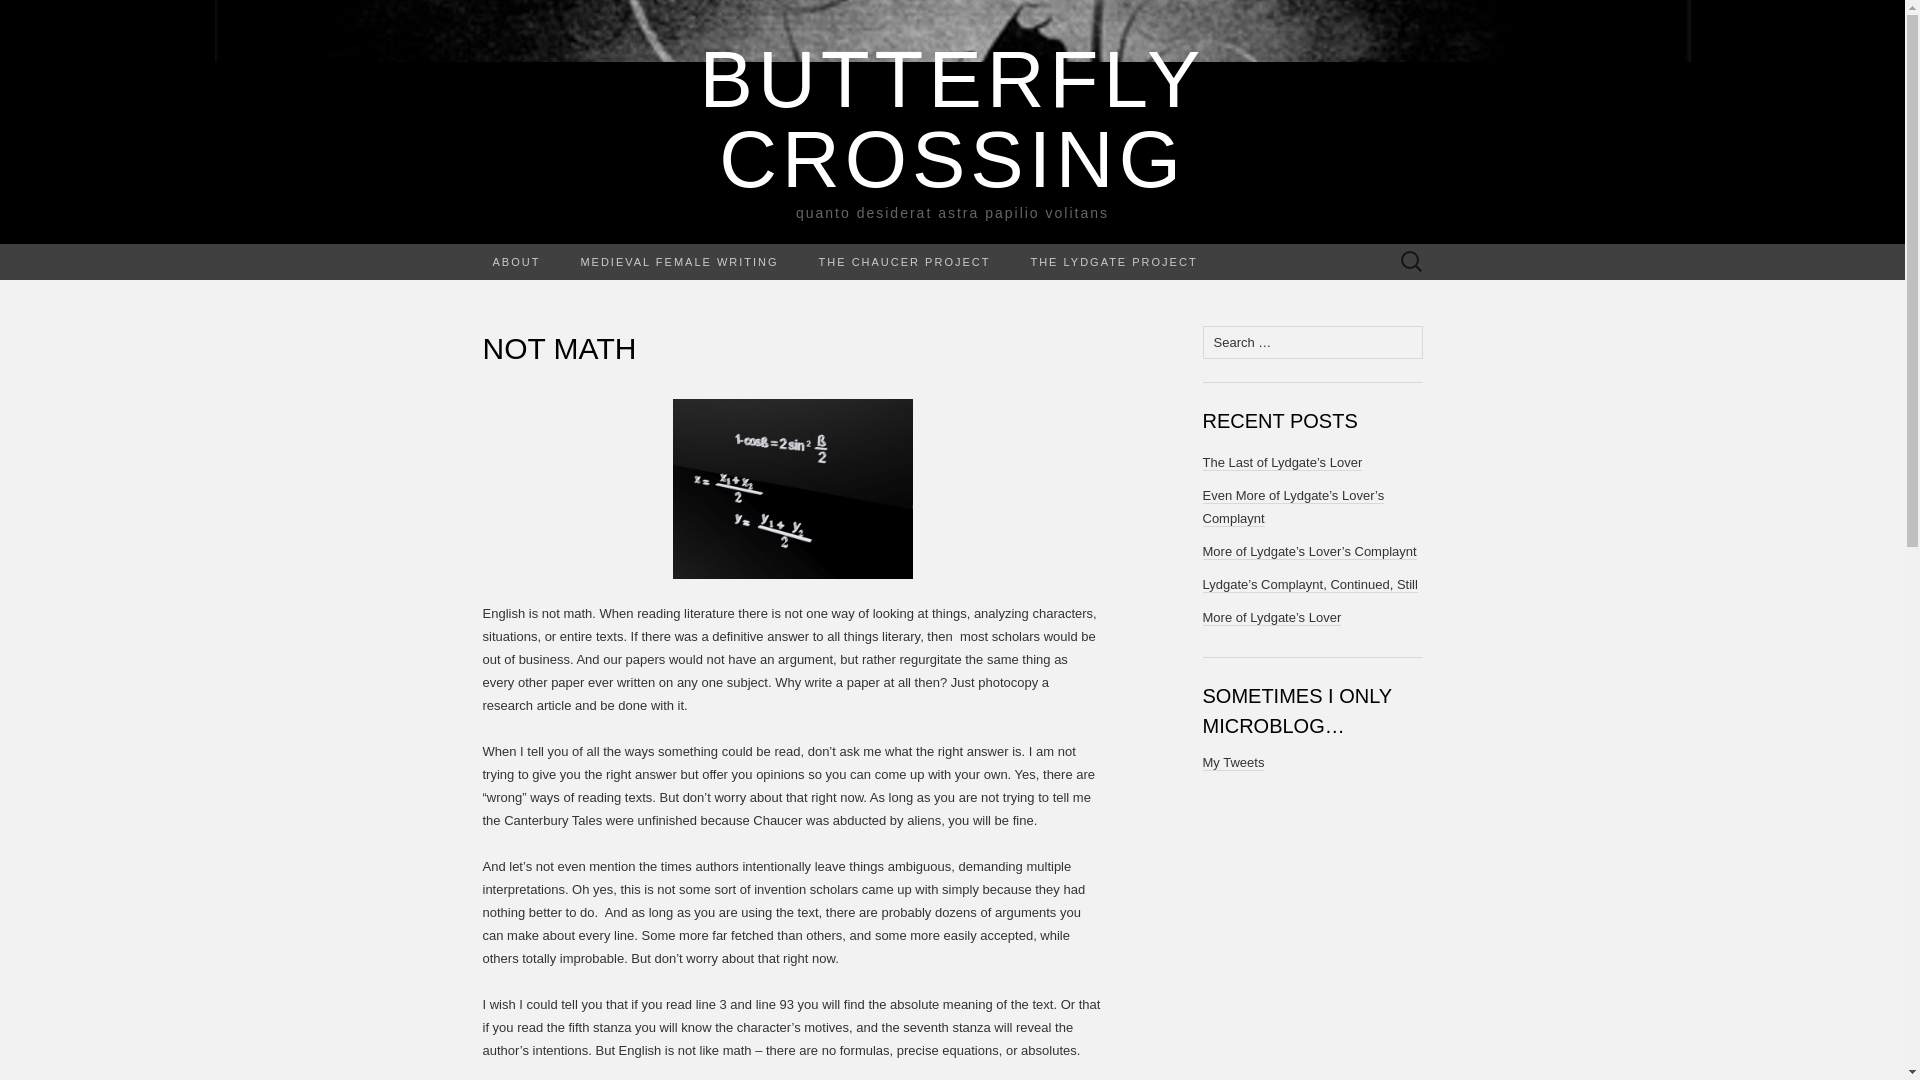  I want to click on ABOUT, so click(516, 262).